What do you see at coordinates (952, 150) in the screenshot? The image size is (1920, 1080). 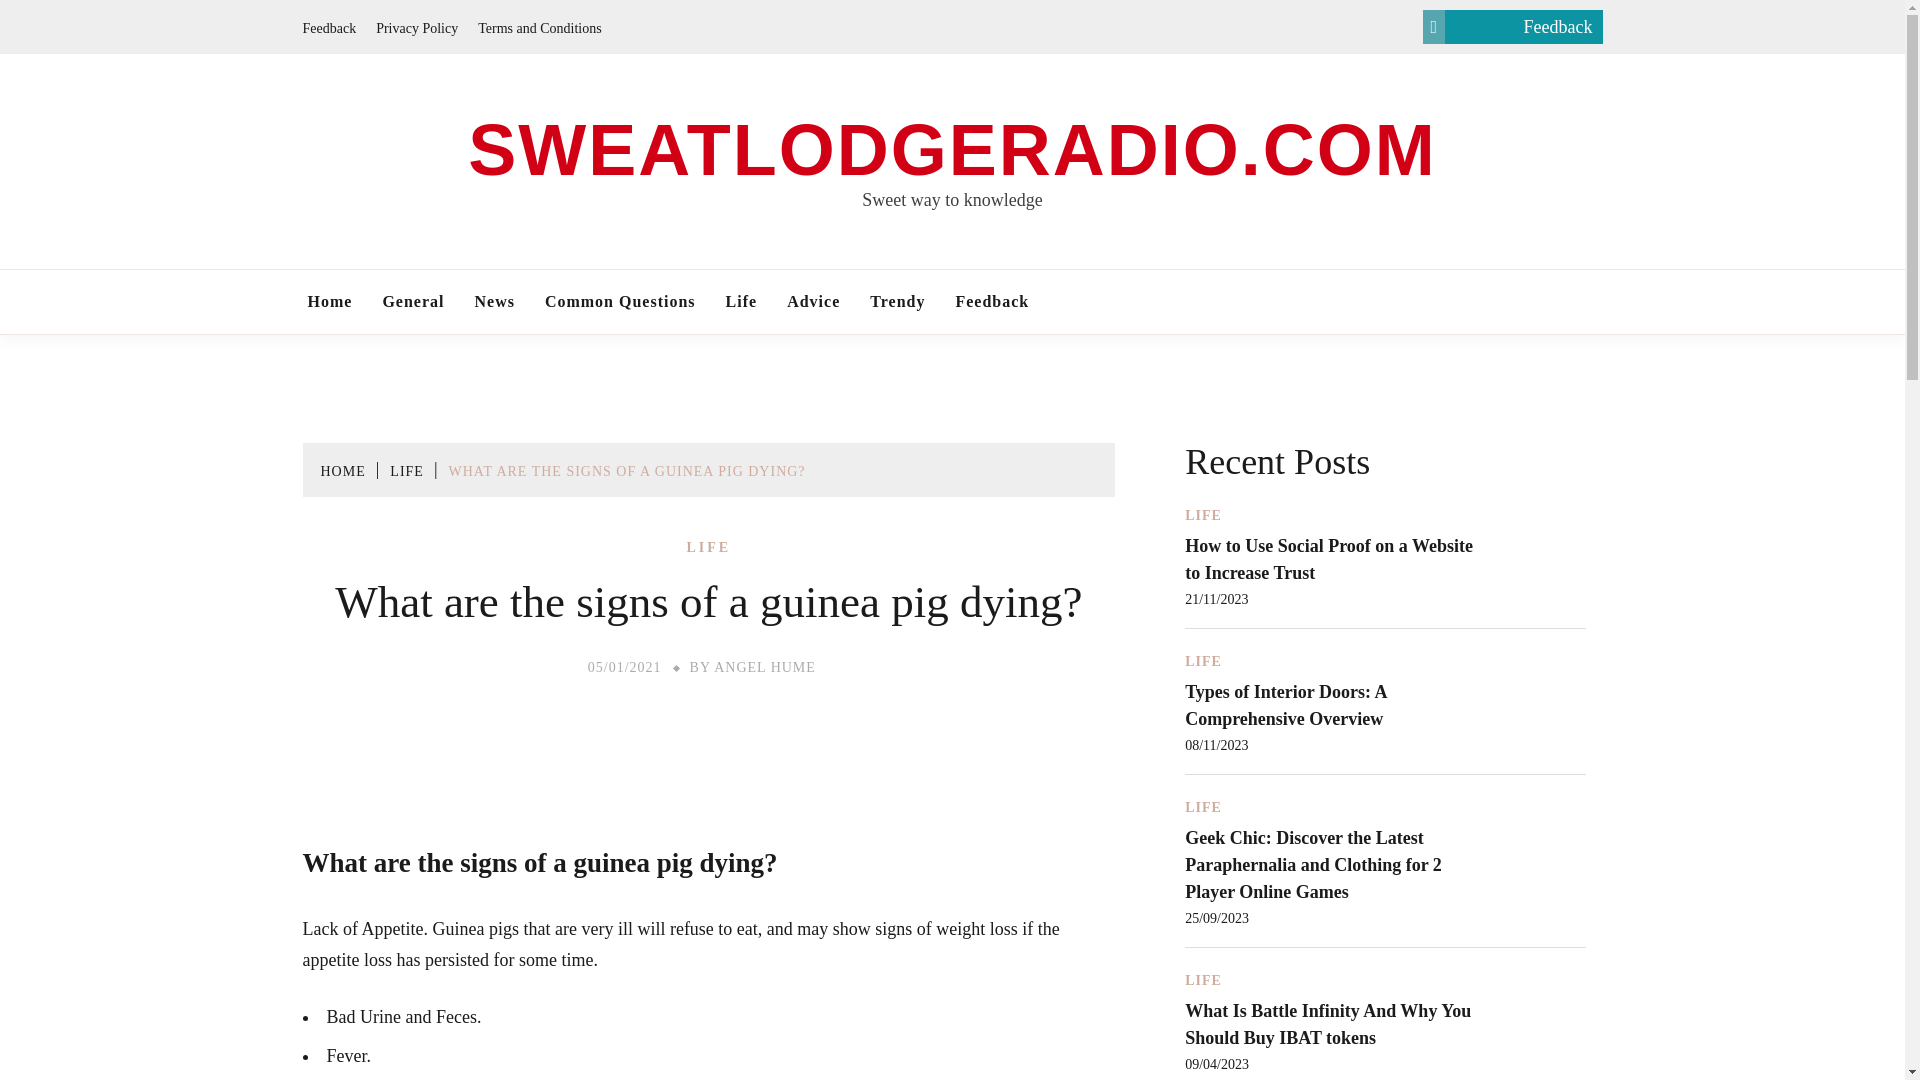 I see `SWEATLODGERADIO.COM` at bounding box center [952, 150].